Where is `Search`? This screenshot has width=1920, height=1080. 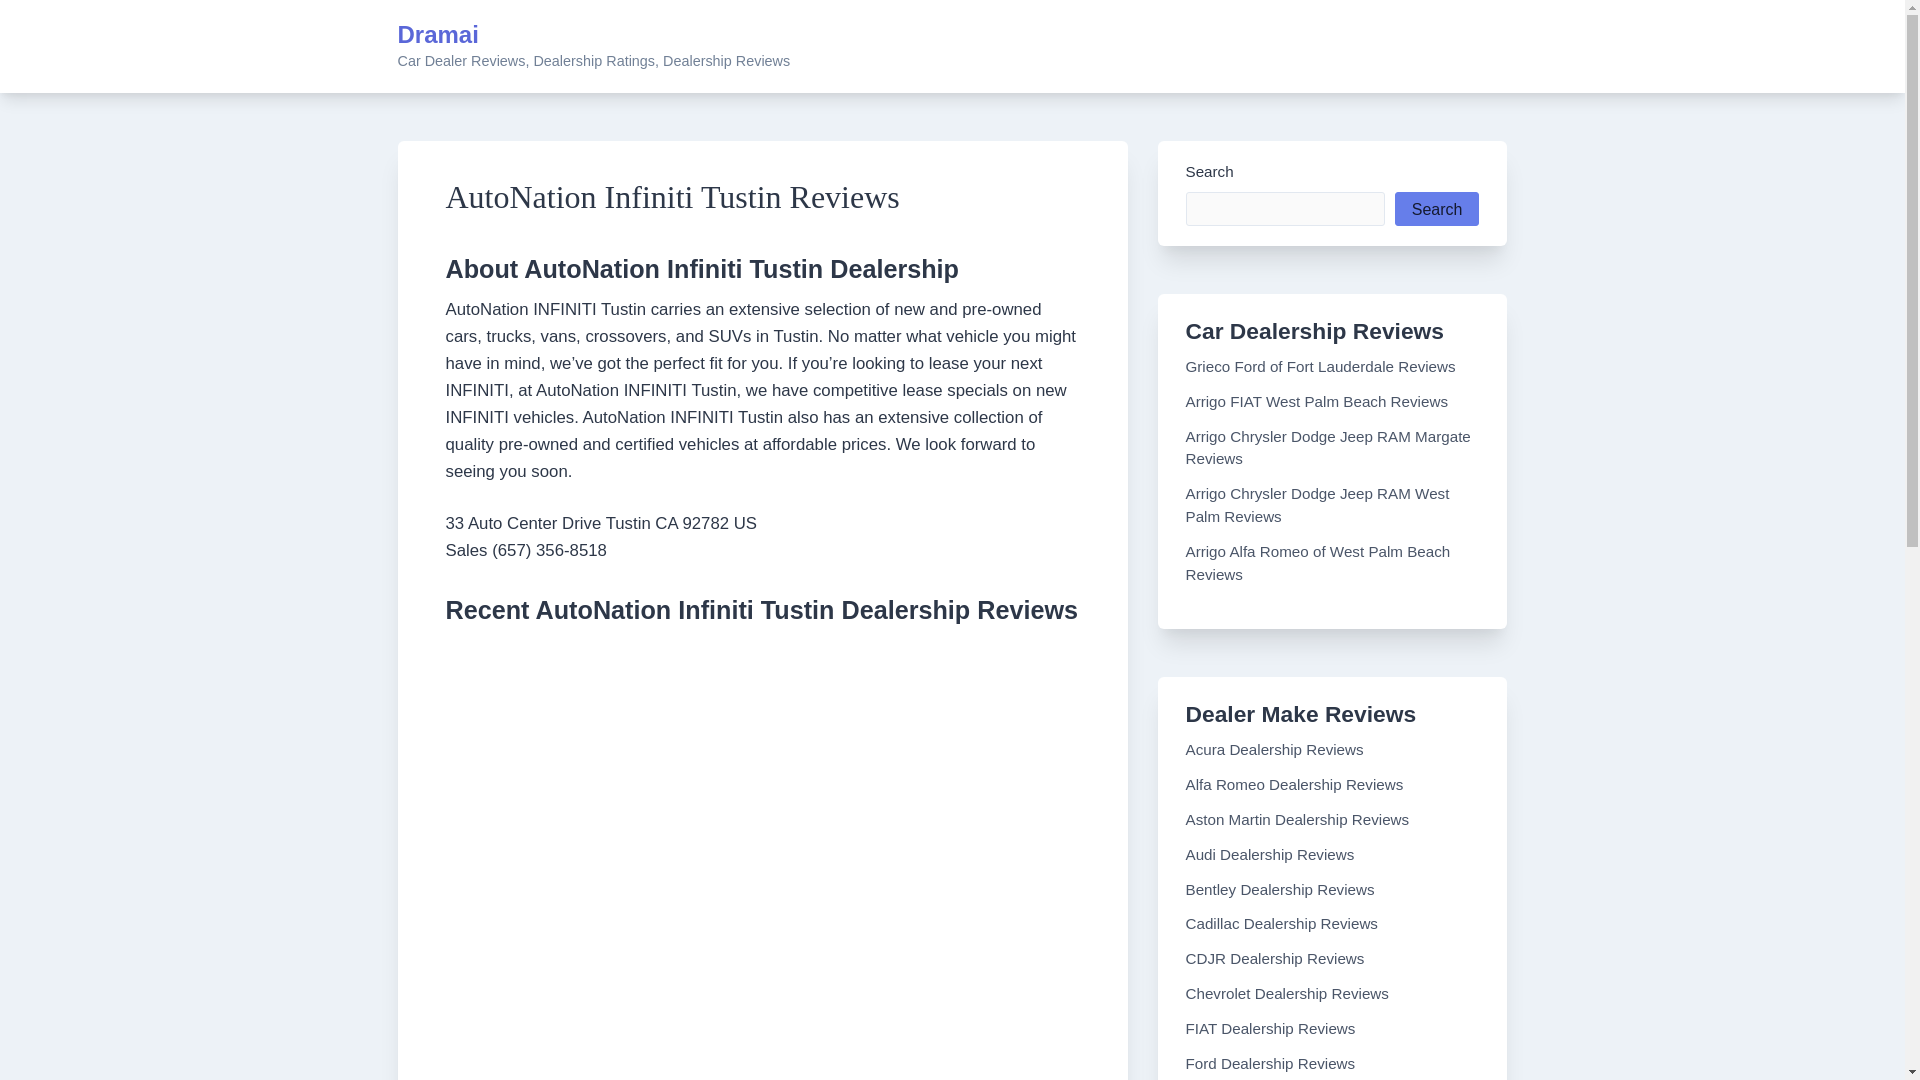
Search is located at coordinates (1438, 208).